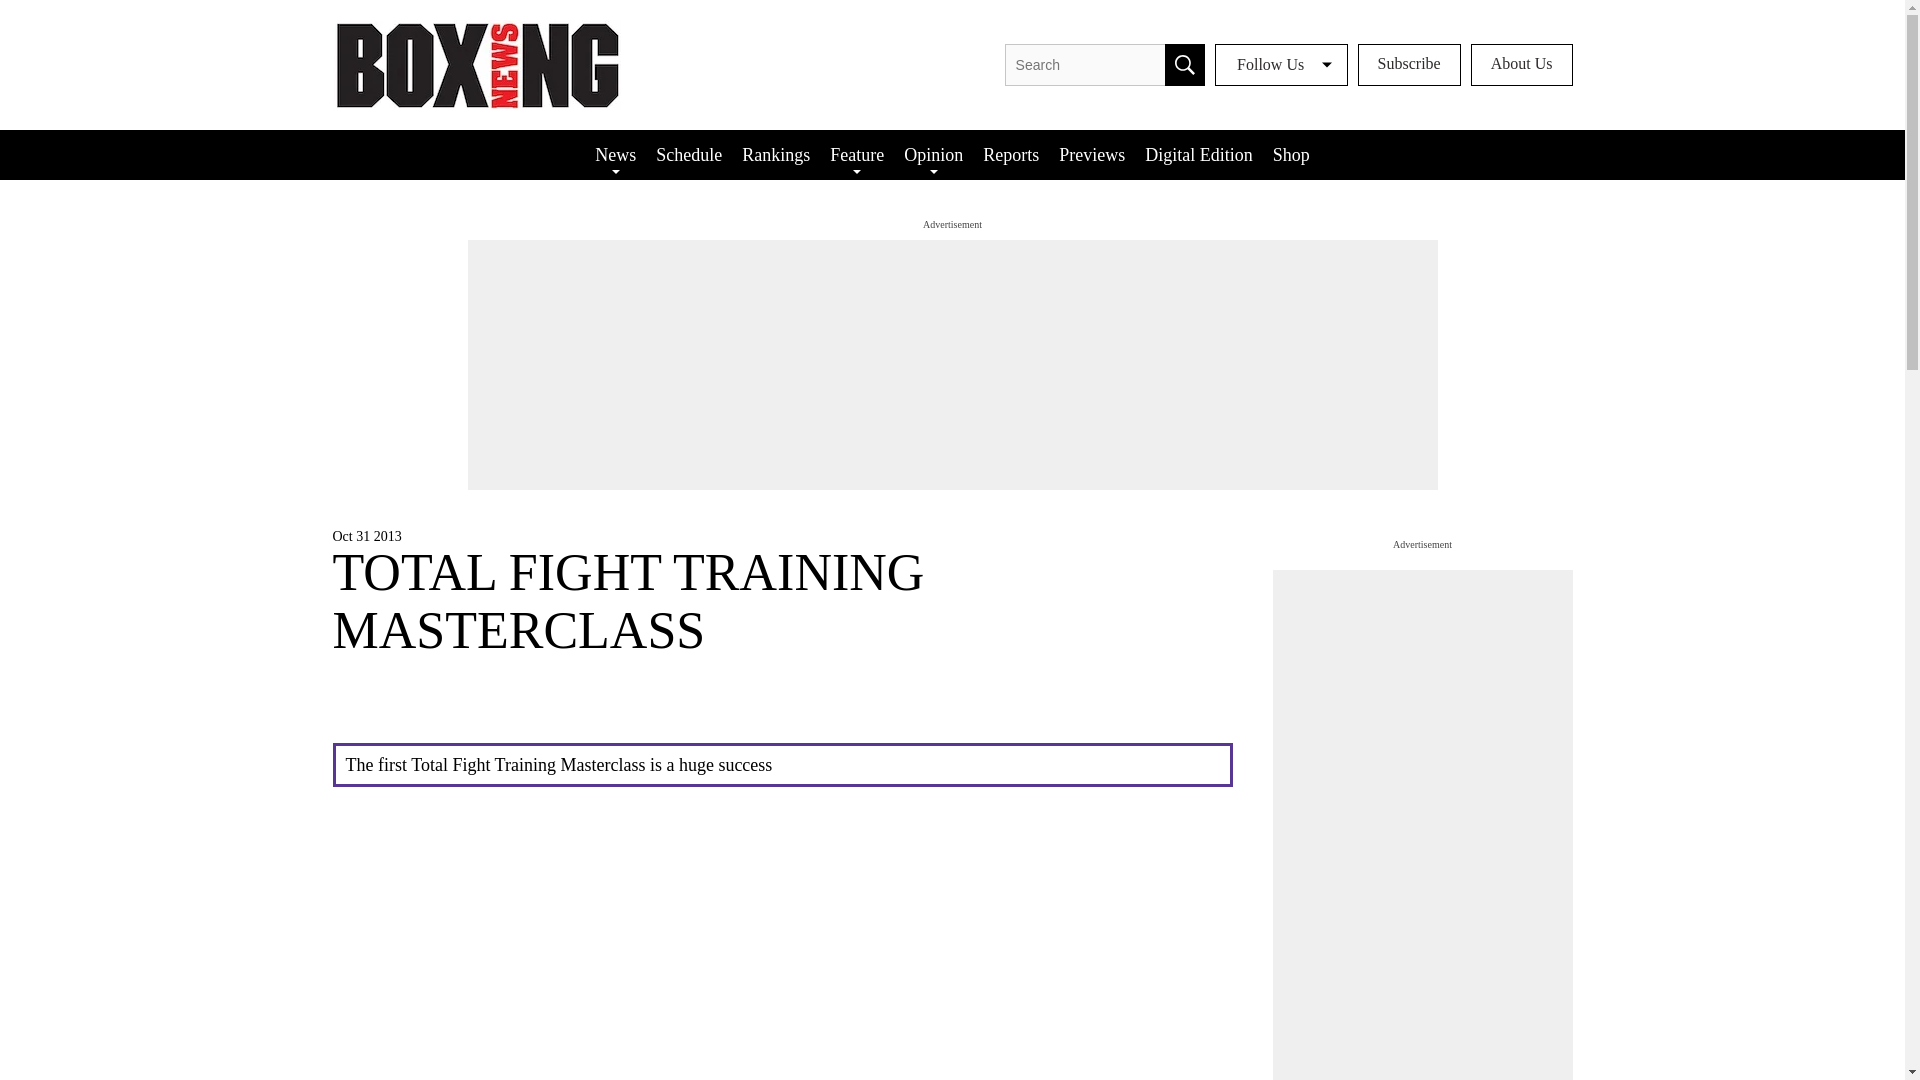 The image size is (1920, 1080). I want to click on Digital Edition, so click(1198, 154).